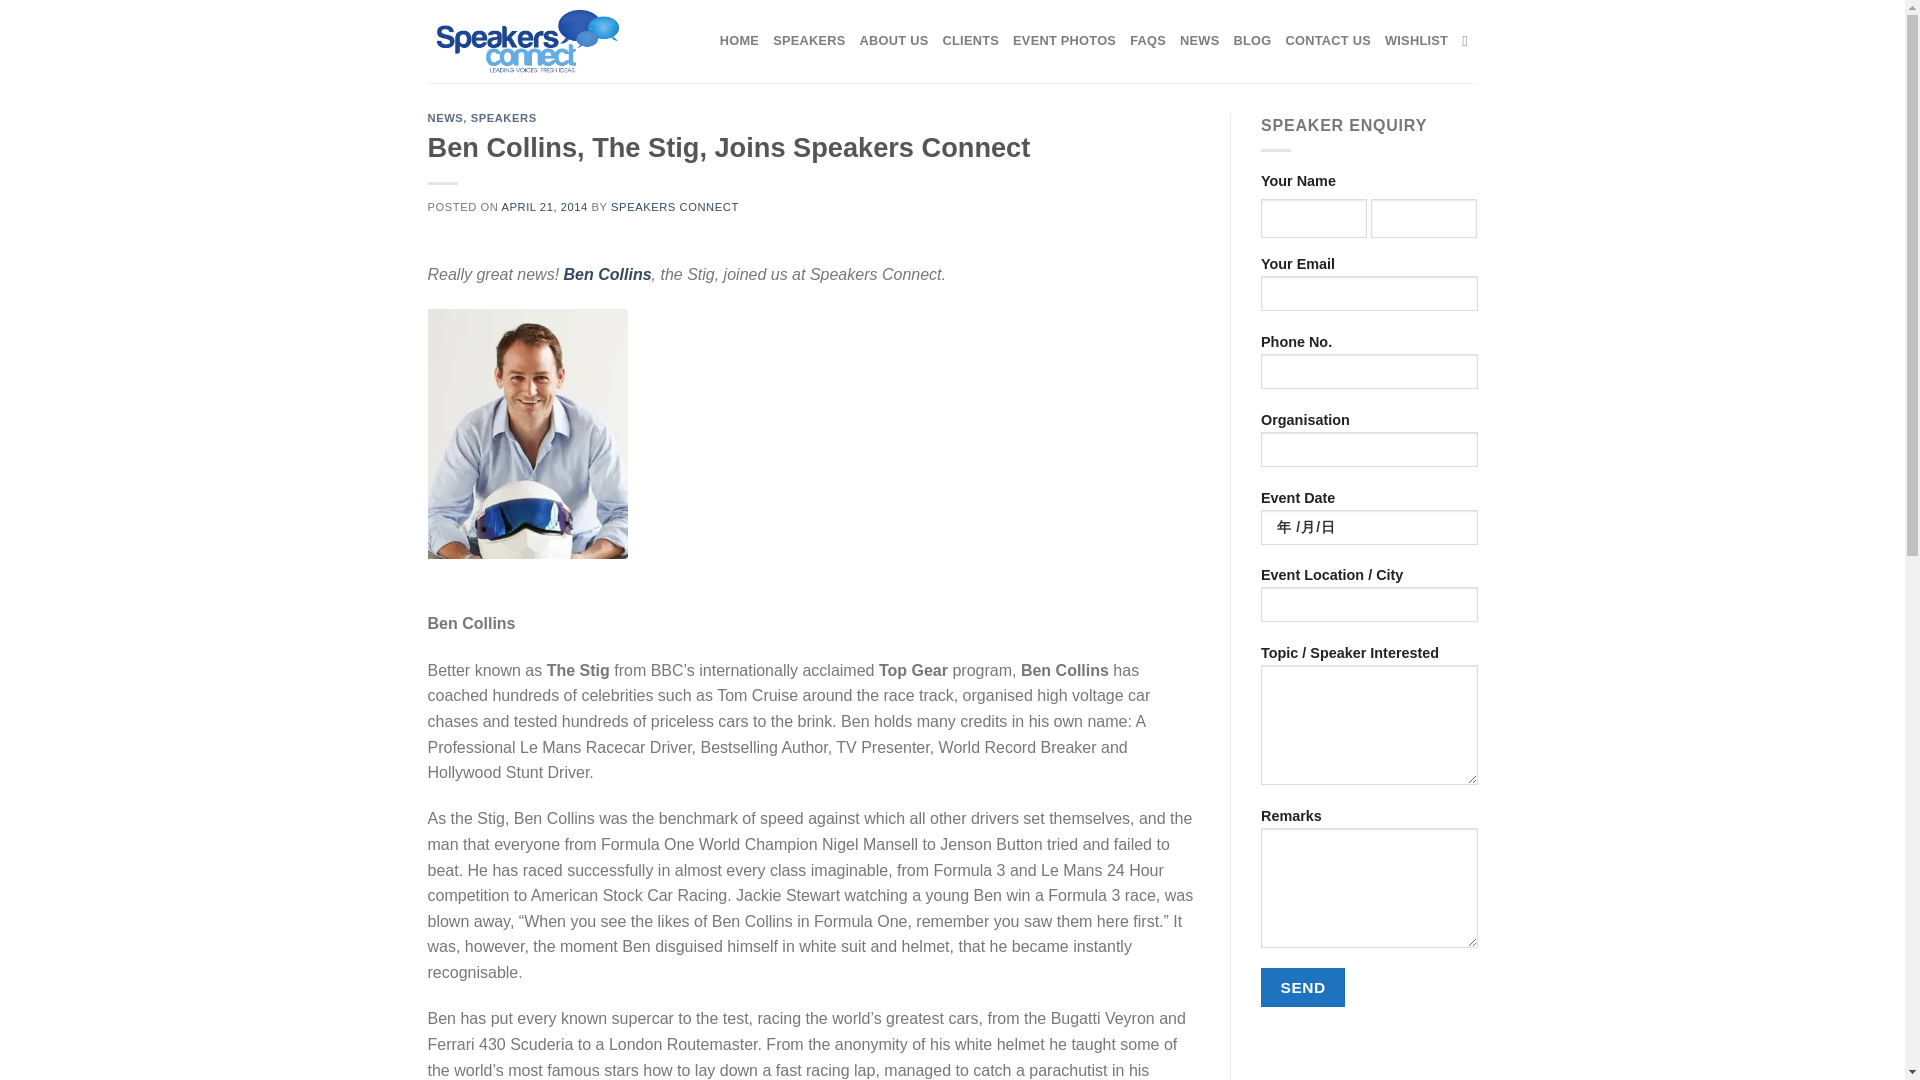 Image resolution: width=1920 pixels, height=1080 pixels. What do you see at coordinates (739, 40) in the screenshot?
I see `HOME` at bounding box center [739, 40].